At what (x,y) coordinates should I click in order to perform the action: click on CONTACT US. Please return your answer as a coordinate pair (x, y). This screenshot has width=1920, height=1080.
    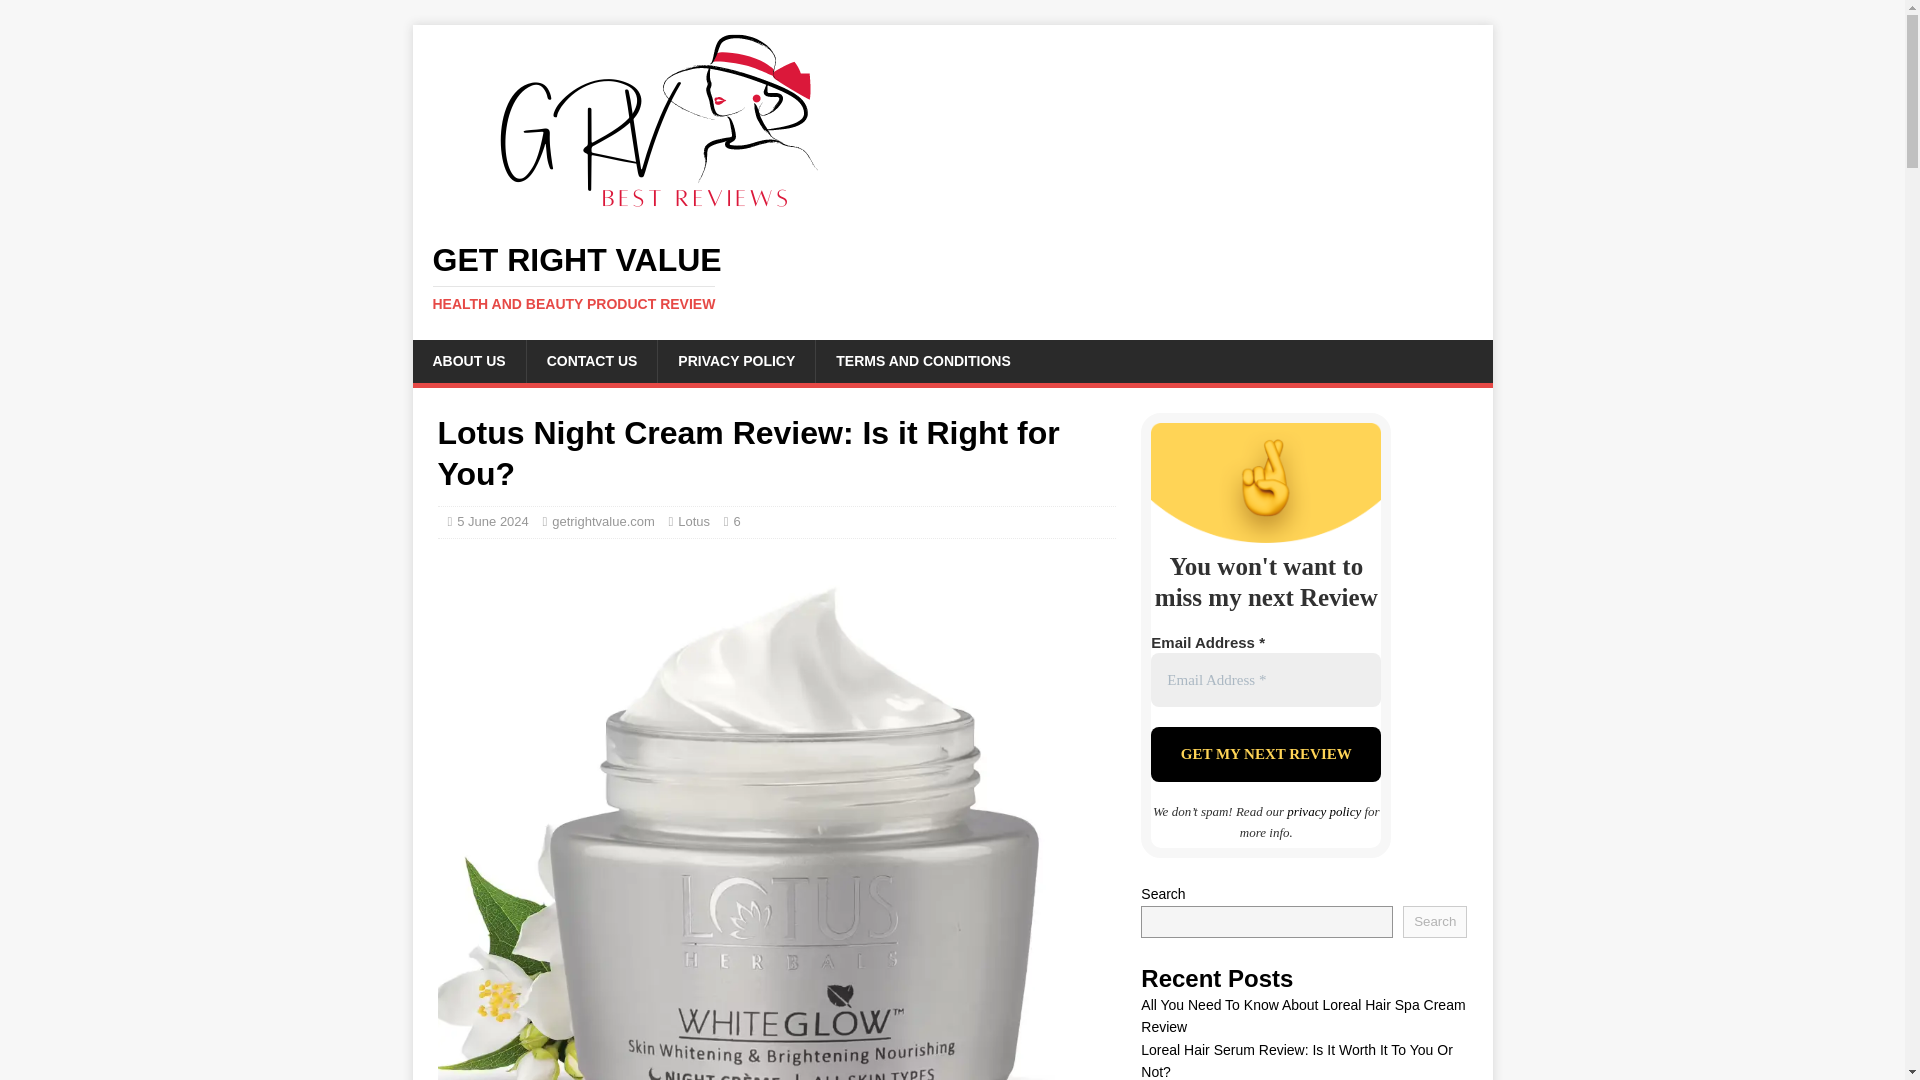
    Looking at the image, I should click on (592, 361).